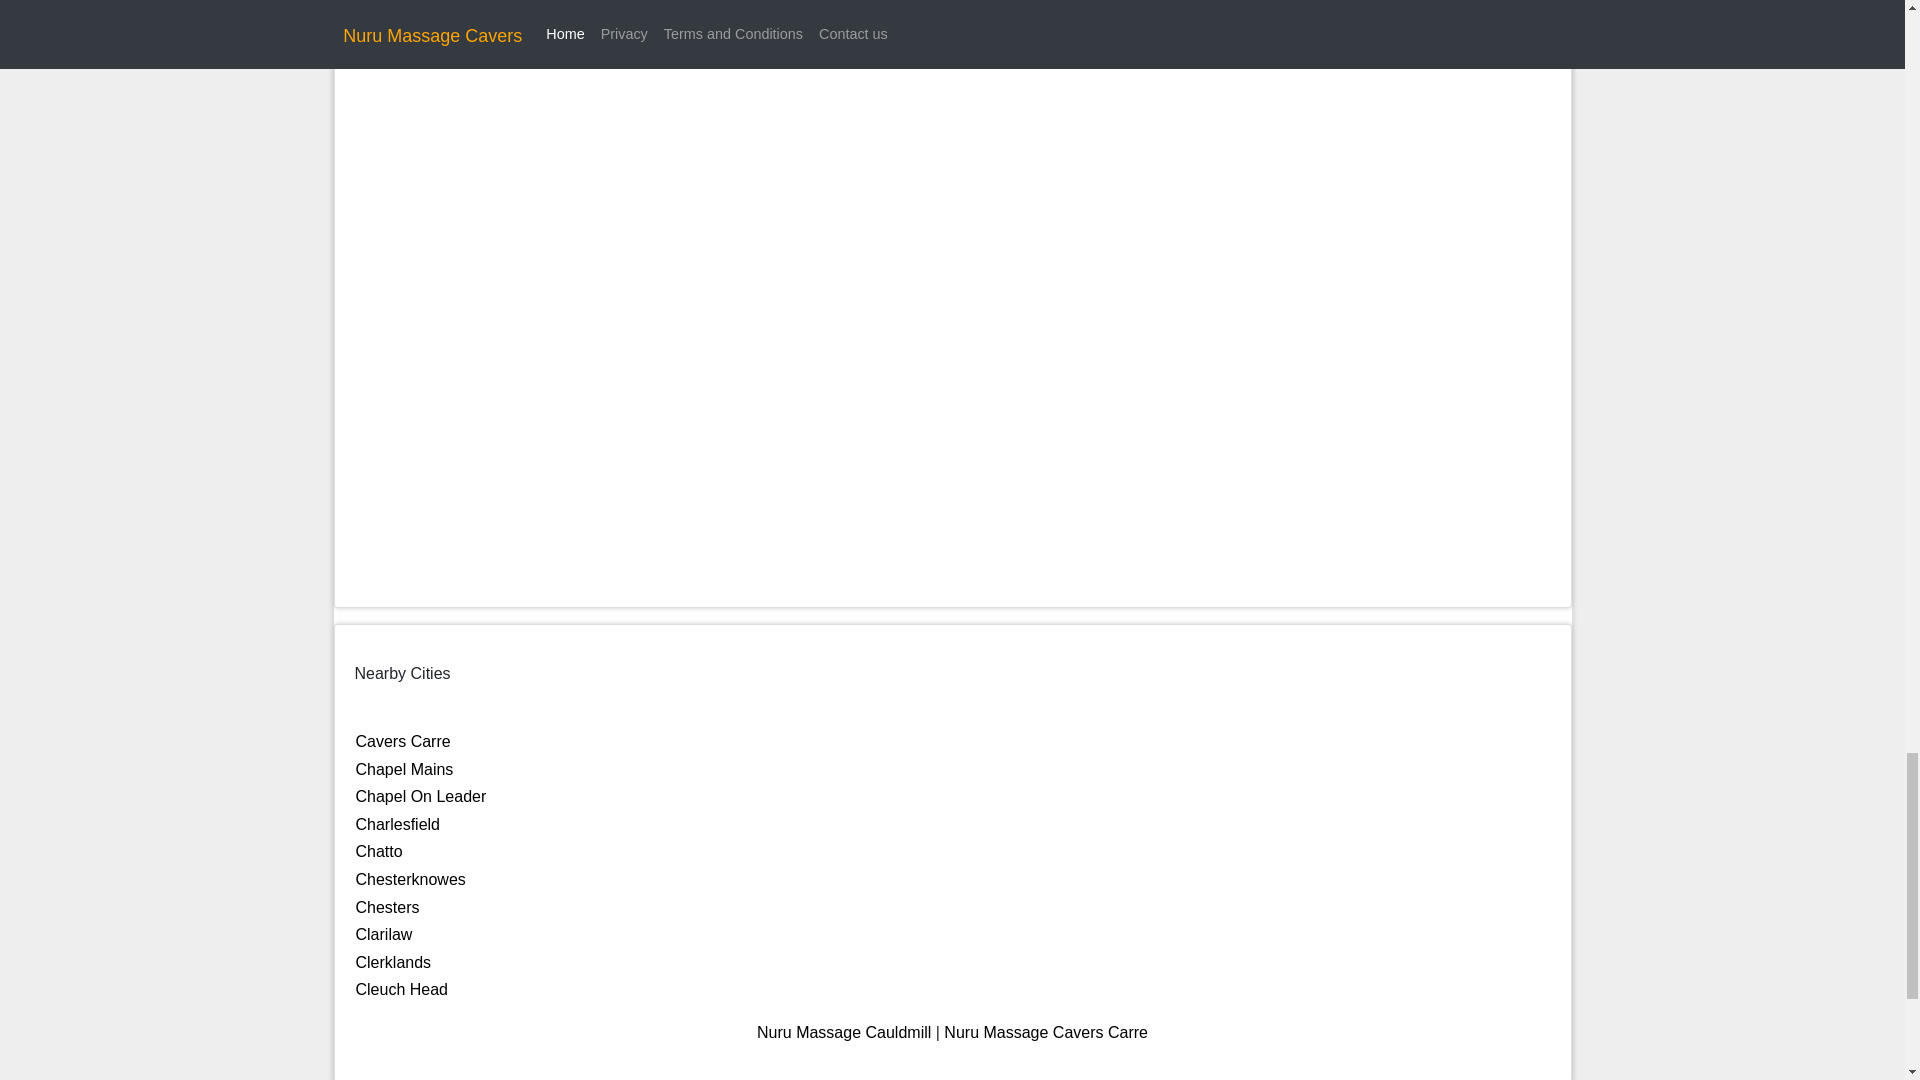 This screenshot has width=1920, height=1080. What do you see at coordinates (388, 906) in the screenshot?
I see `Chesters` at bounding box center [388, 906].